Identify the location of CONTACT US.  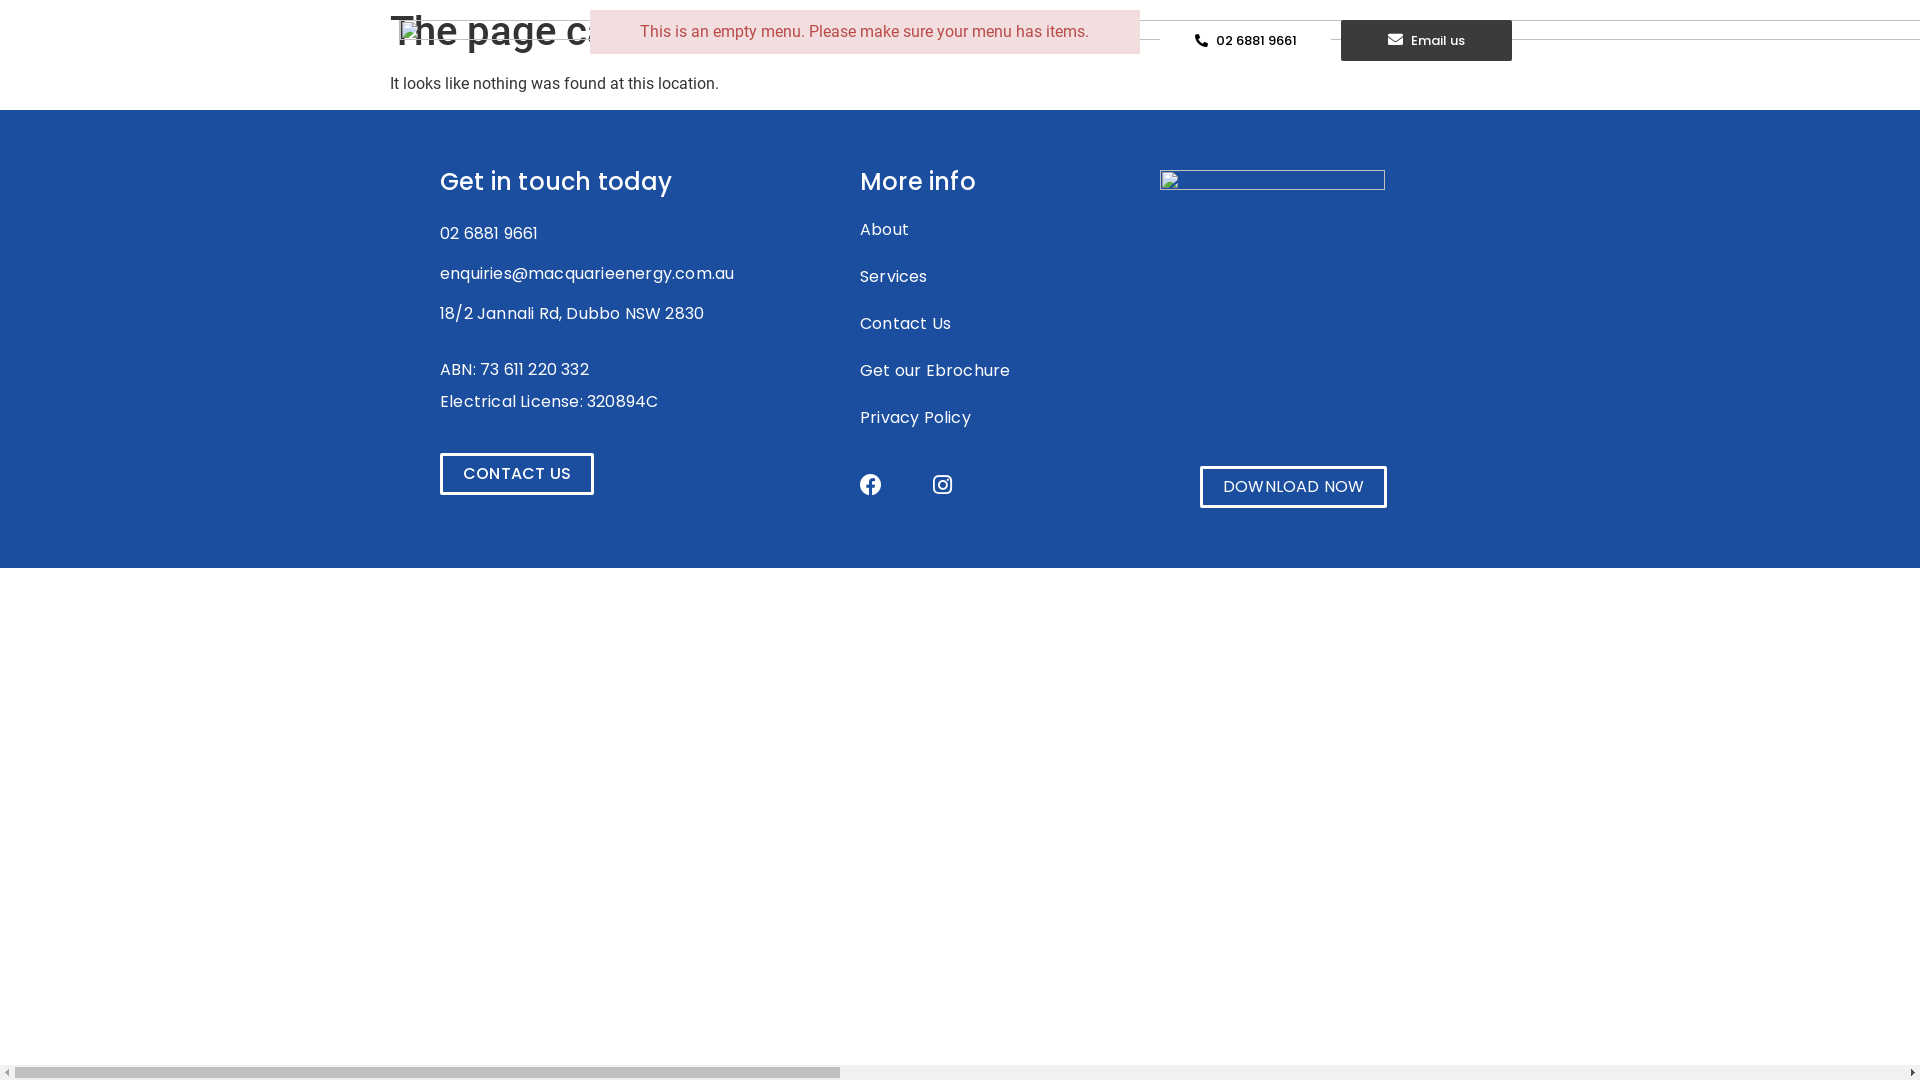
(517, 474).